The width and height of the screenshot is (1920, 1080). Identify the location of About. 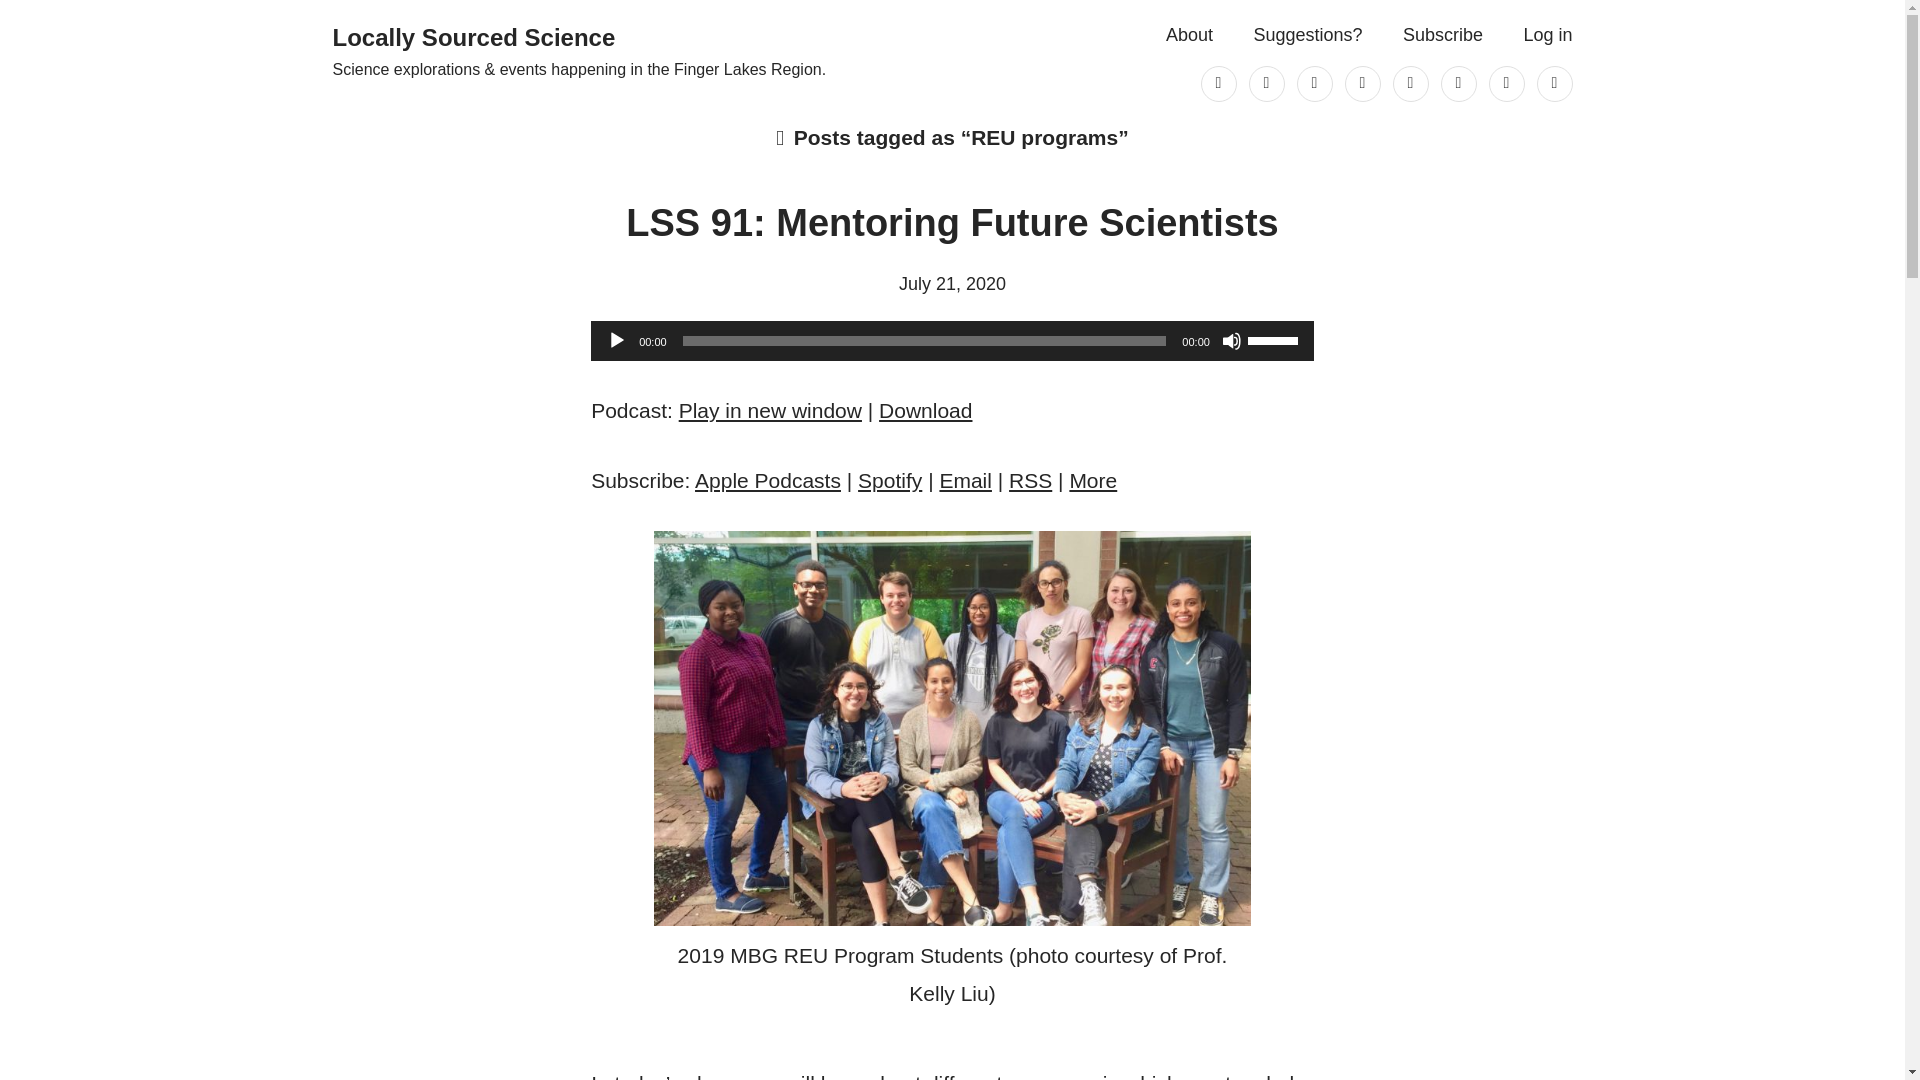
(1189, 35).